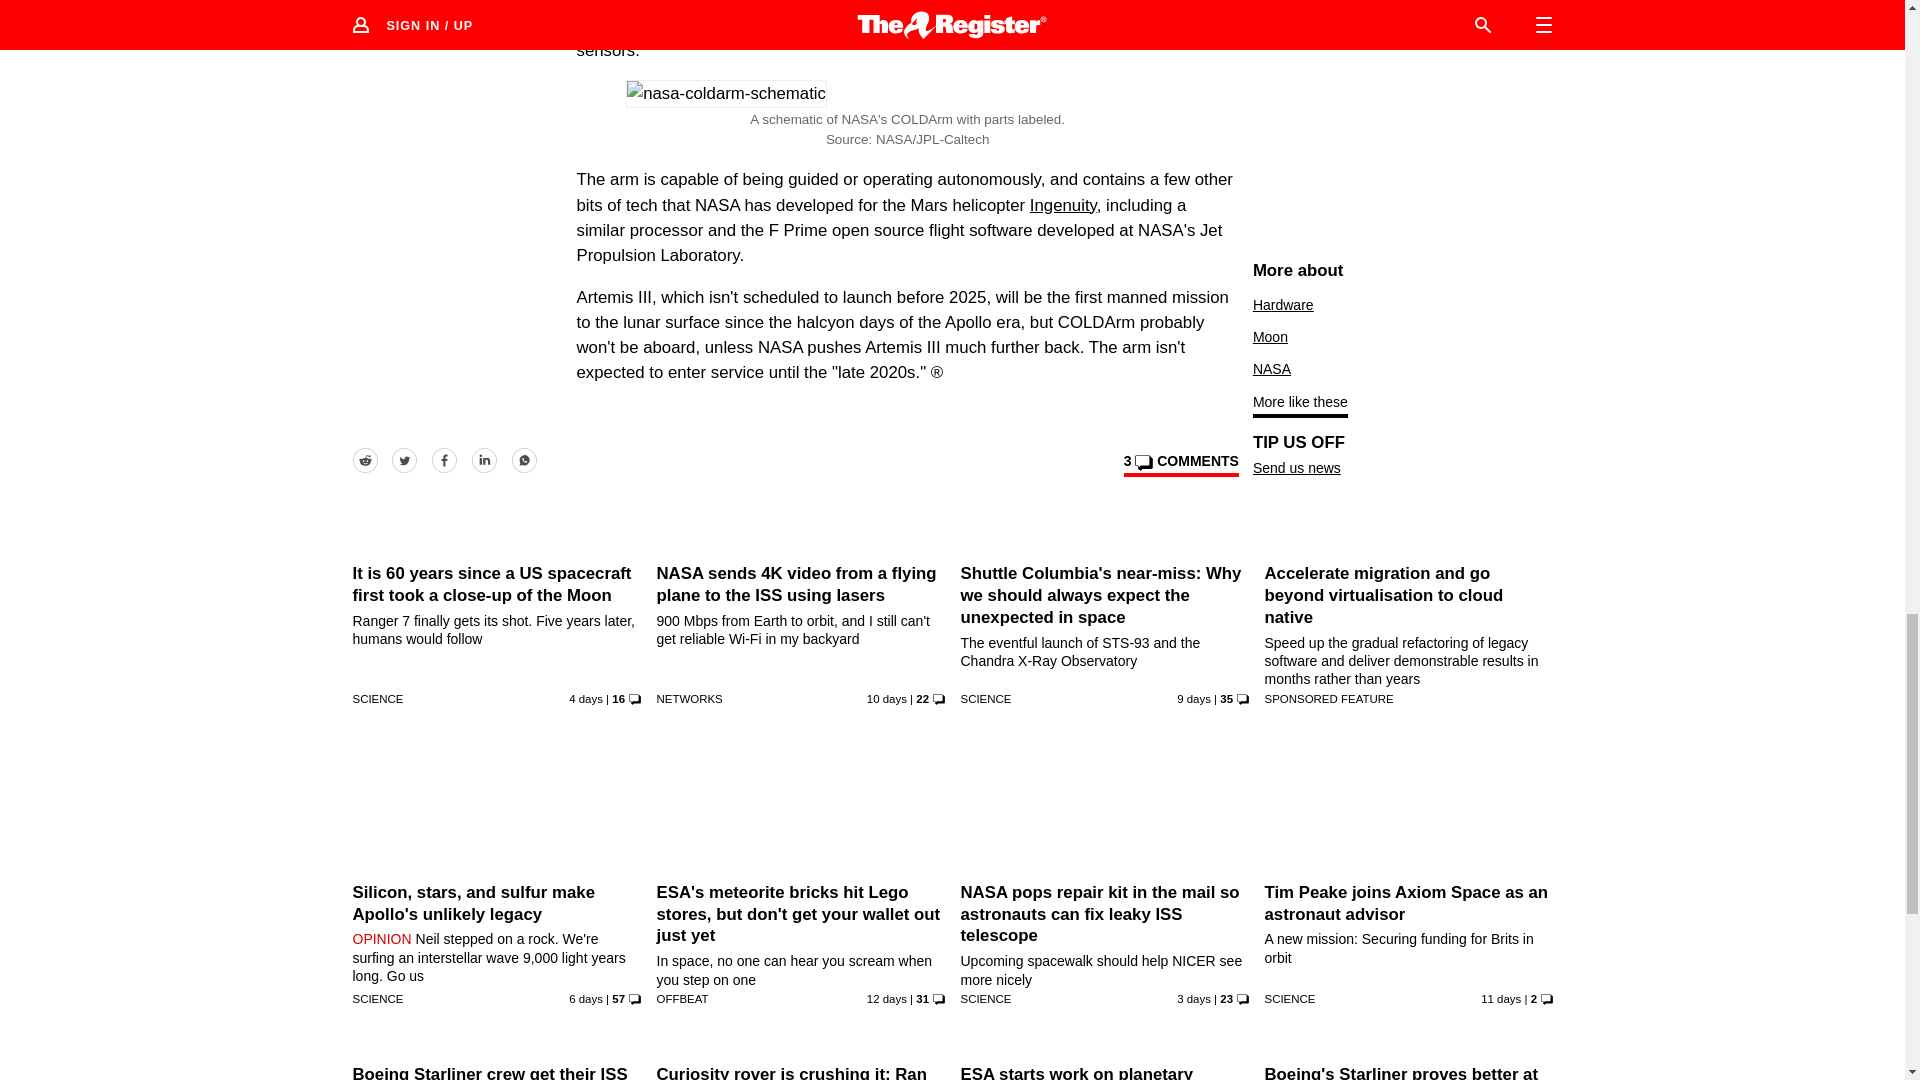  Describe the element at coordinates (886, 699) in the screenshot. I see `25 Jul 2024 19:2` at that location.